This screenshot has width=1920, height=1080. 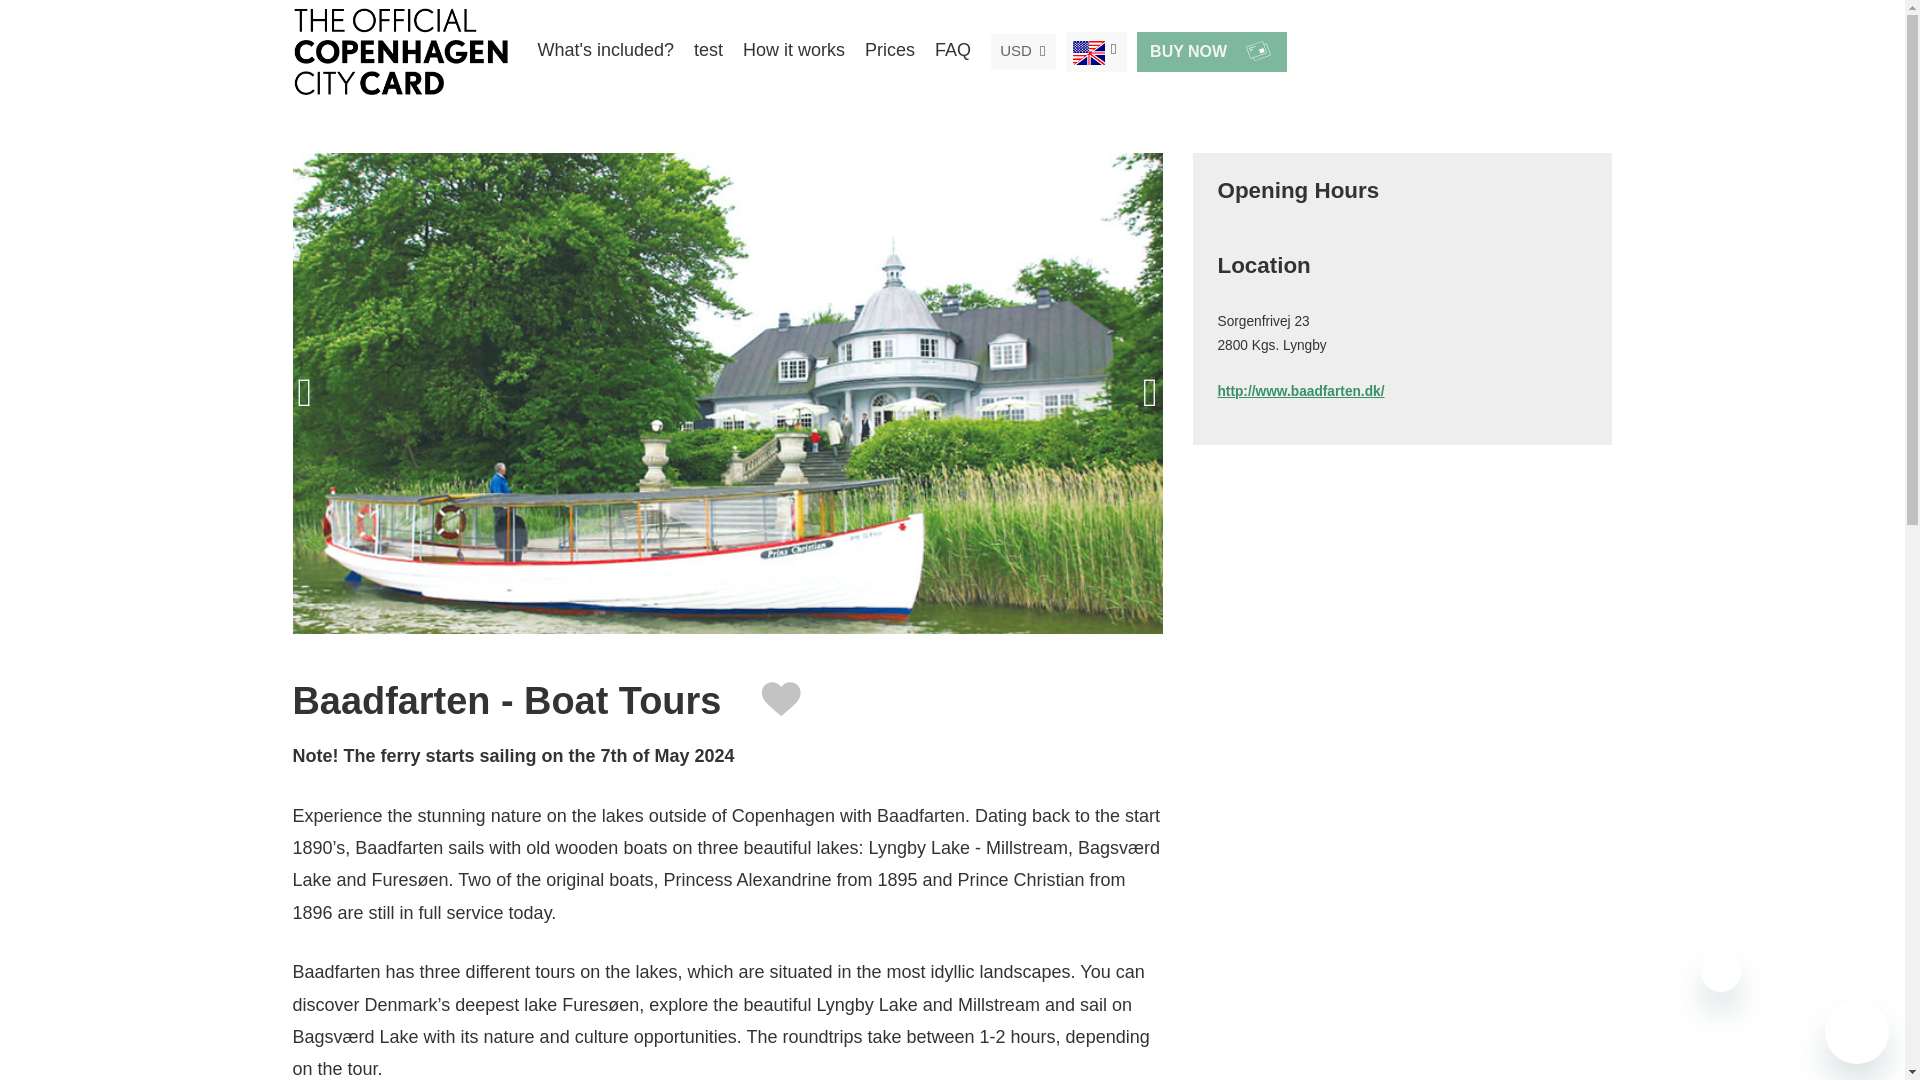 What do you see at coordinates (794, 50) in the screenshot?
I see `How it works` at bounding box center [794, 50].